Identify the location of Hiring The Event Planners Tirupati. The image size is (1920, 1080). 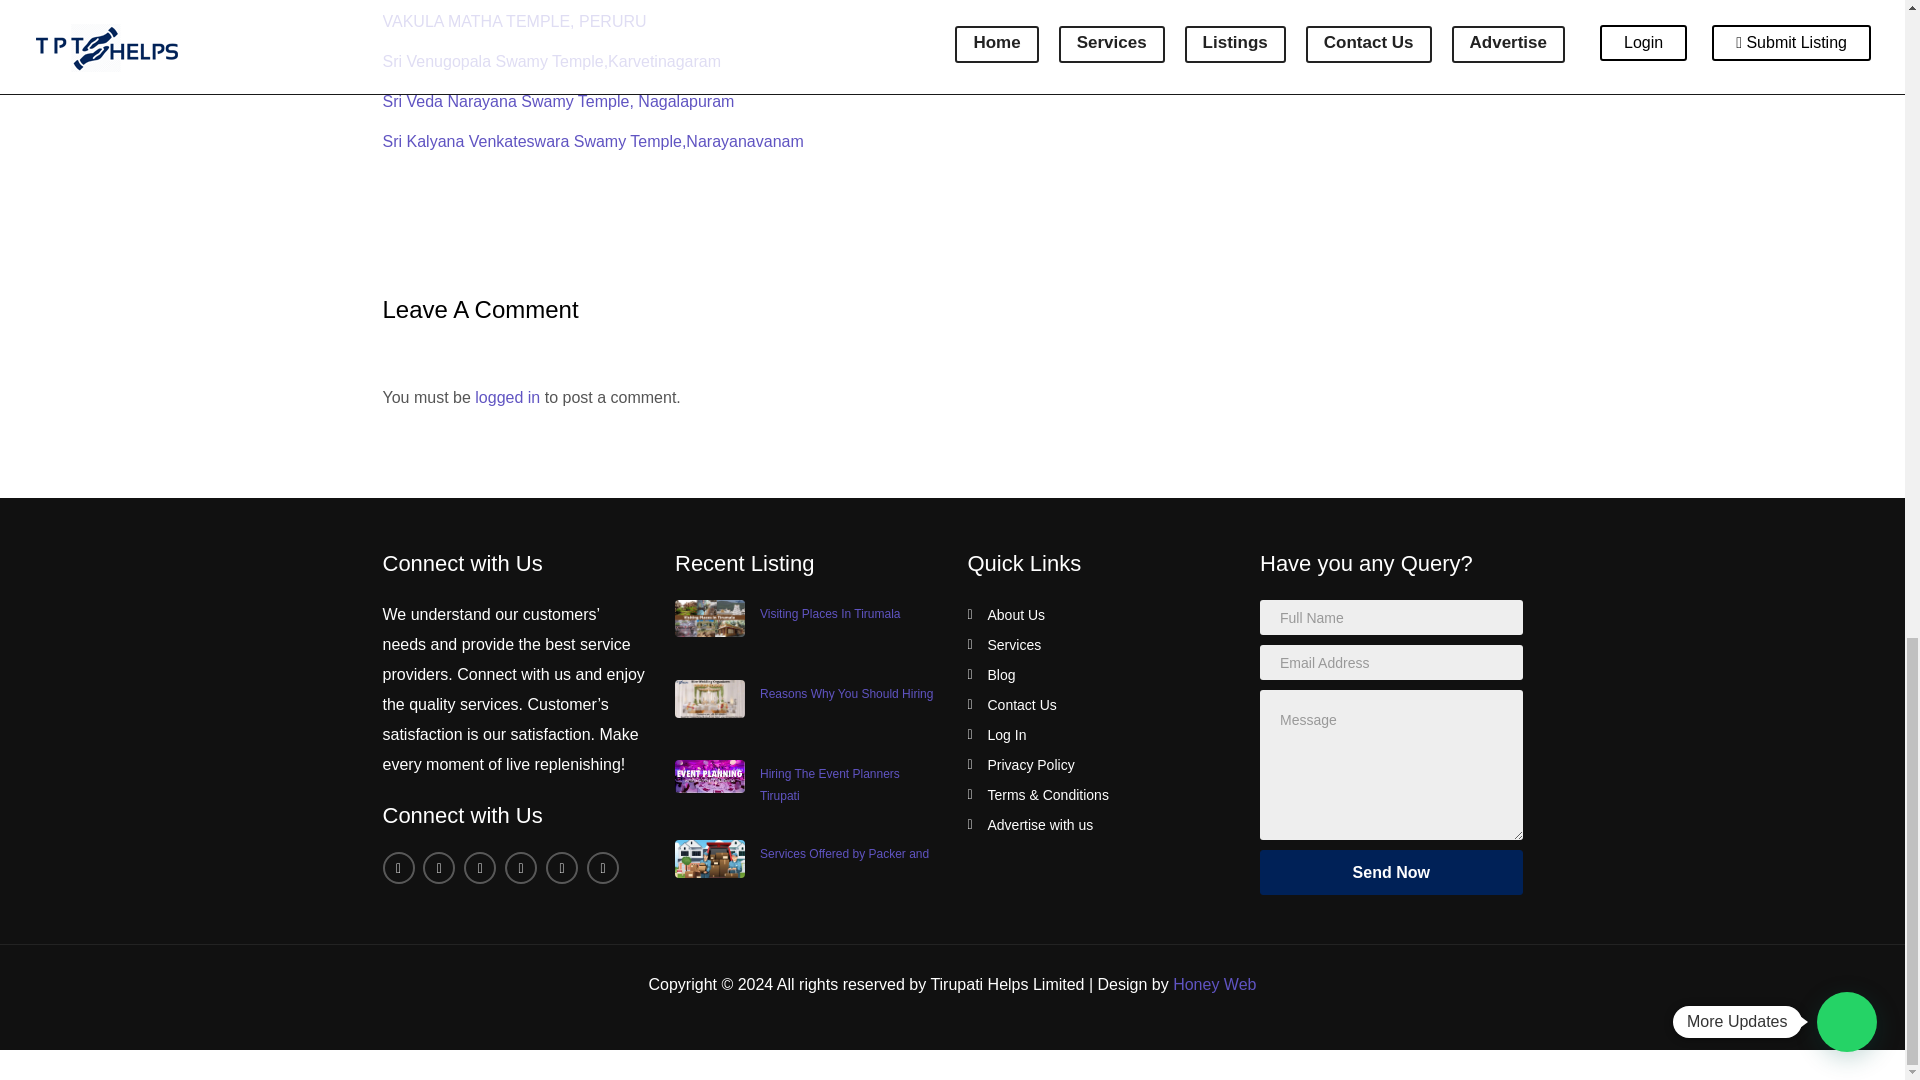
(830, 784).